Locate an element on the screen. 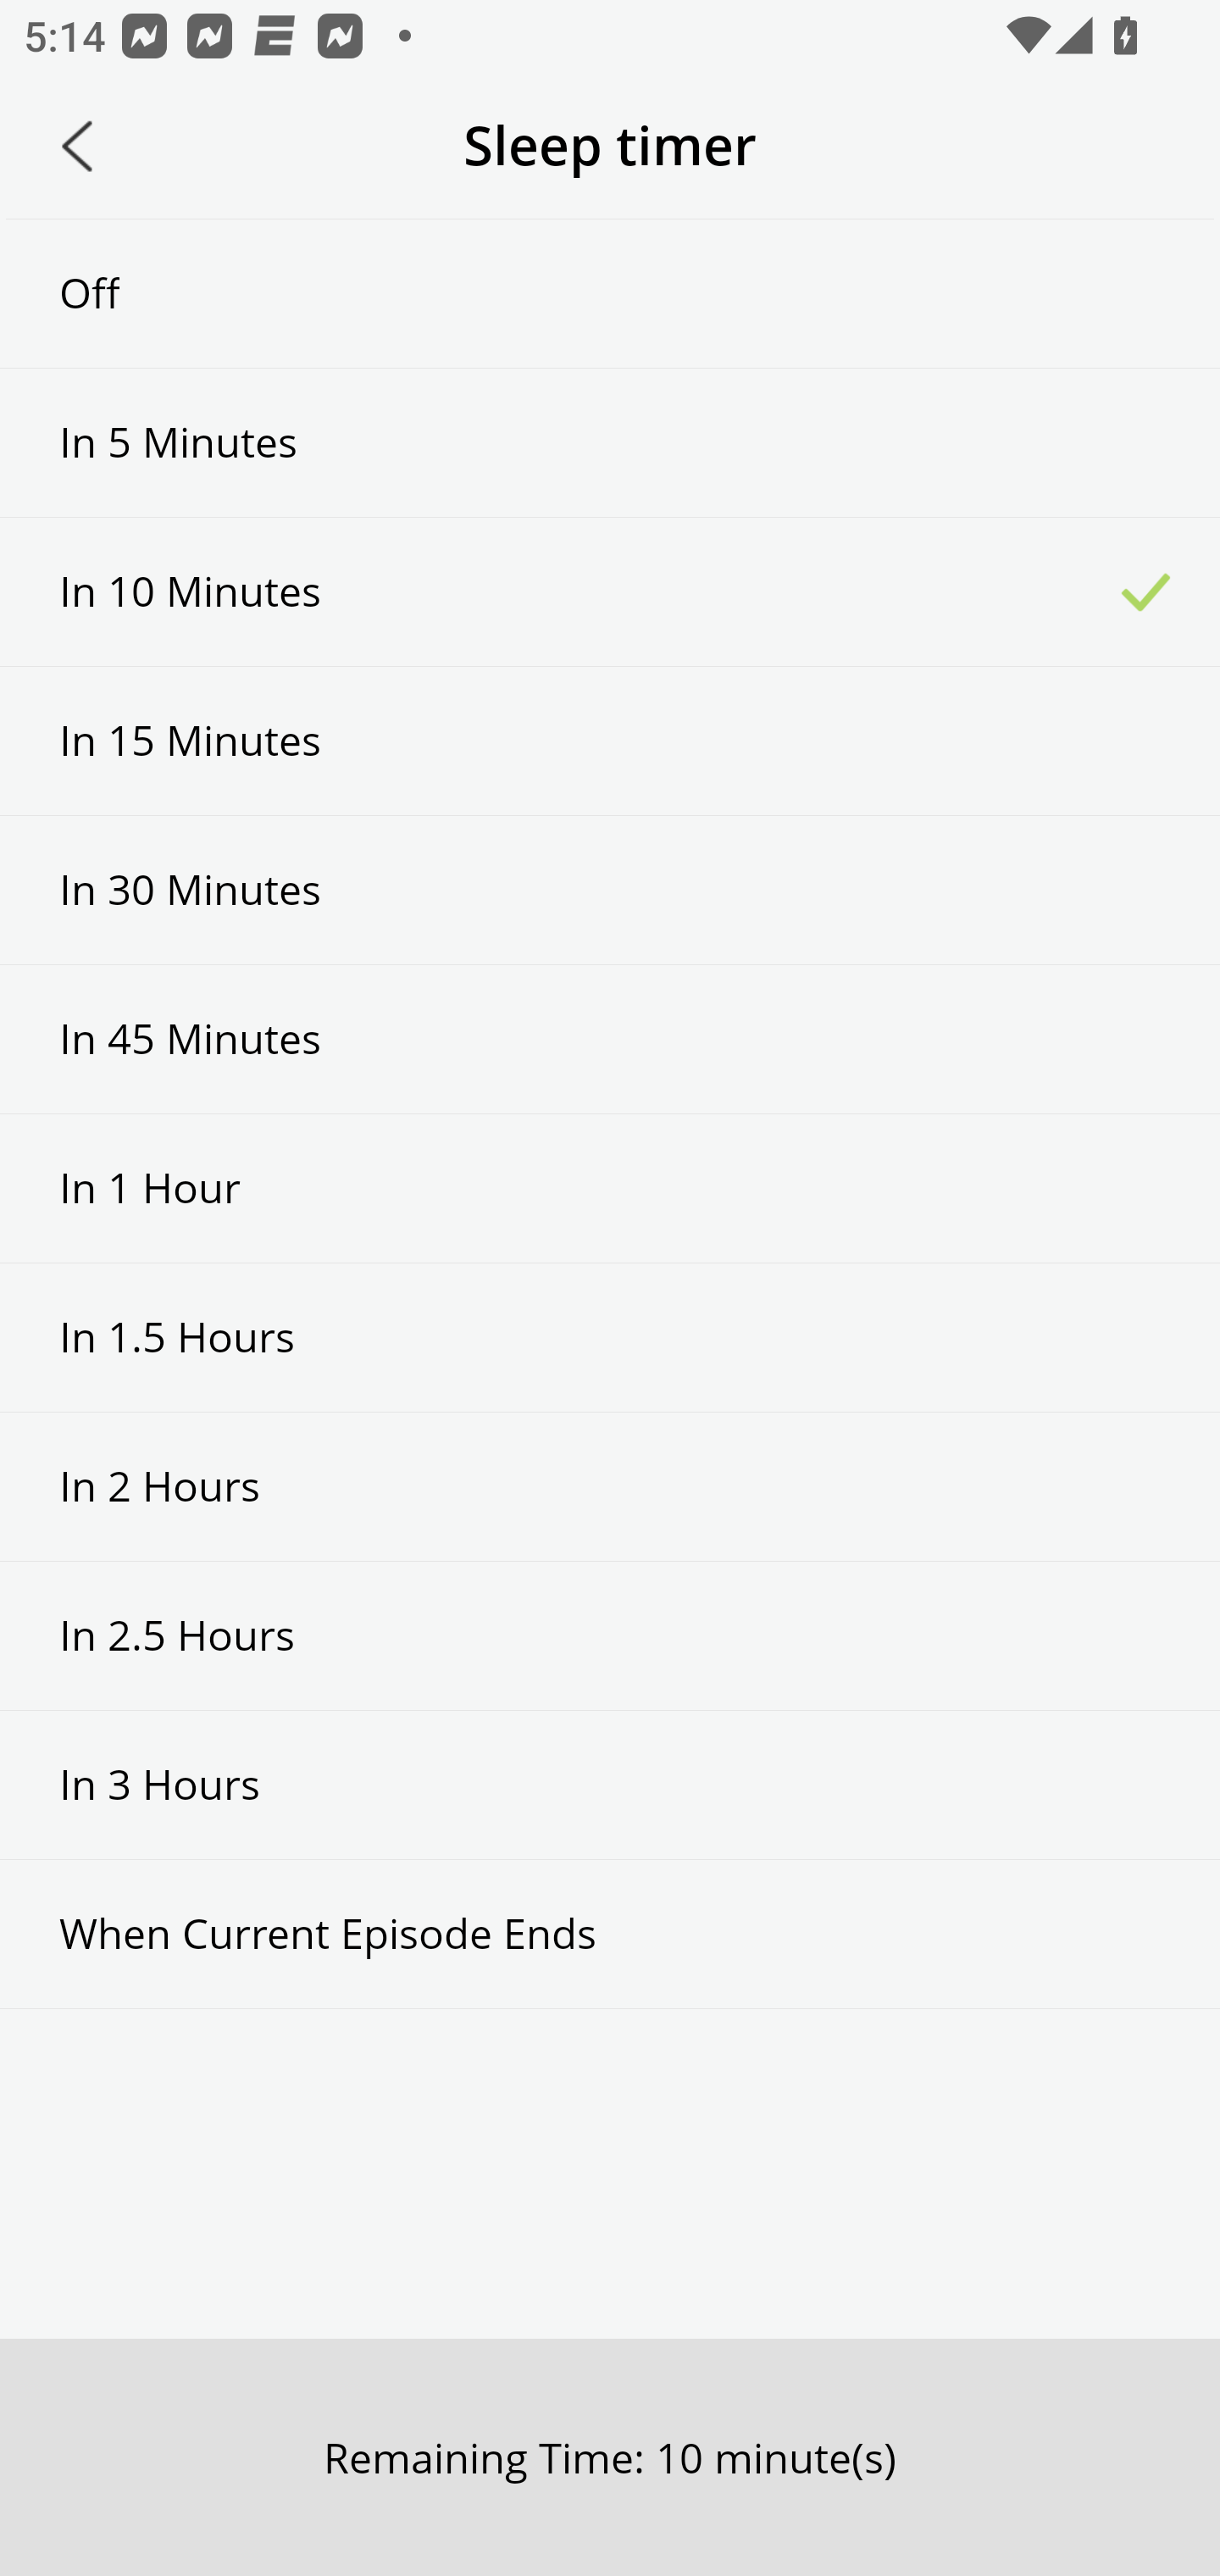 The width and height of the screenshot is (1220, 2576). In 3 Hours is located at coordinates (610, 1785).